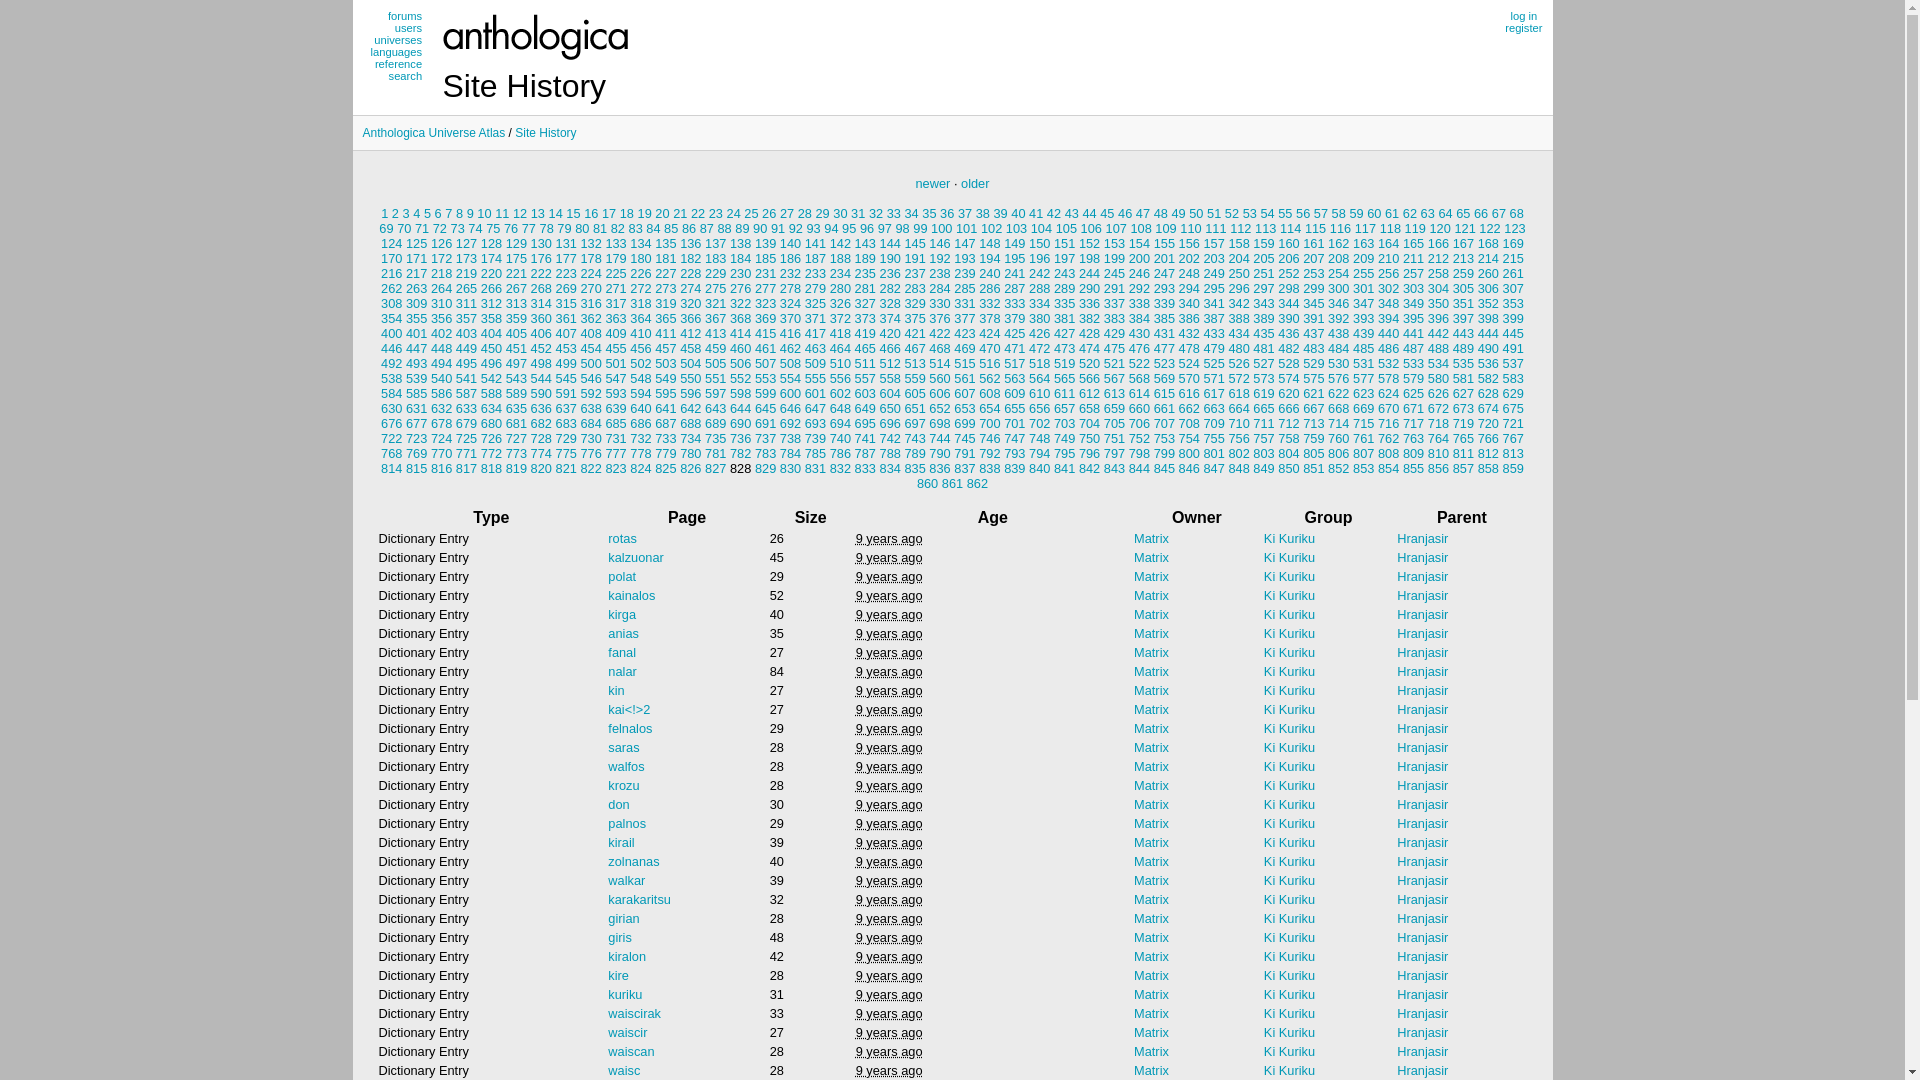 The width and height of the screenshot is (1920, 1080). What do you see at coordinates (1422, 766) in the screenshot?
I see `Hranjasir` at bounding box center [1422, 766].